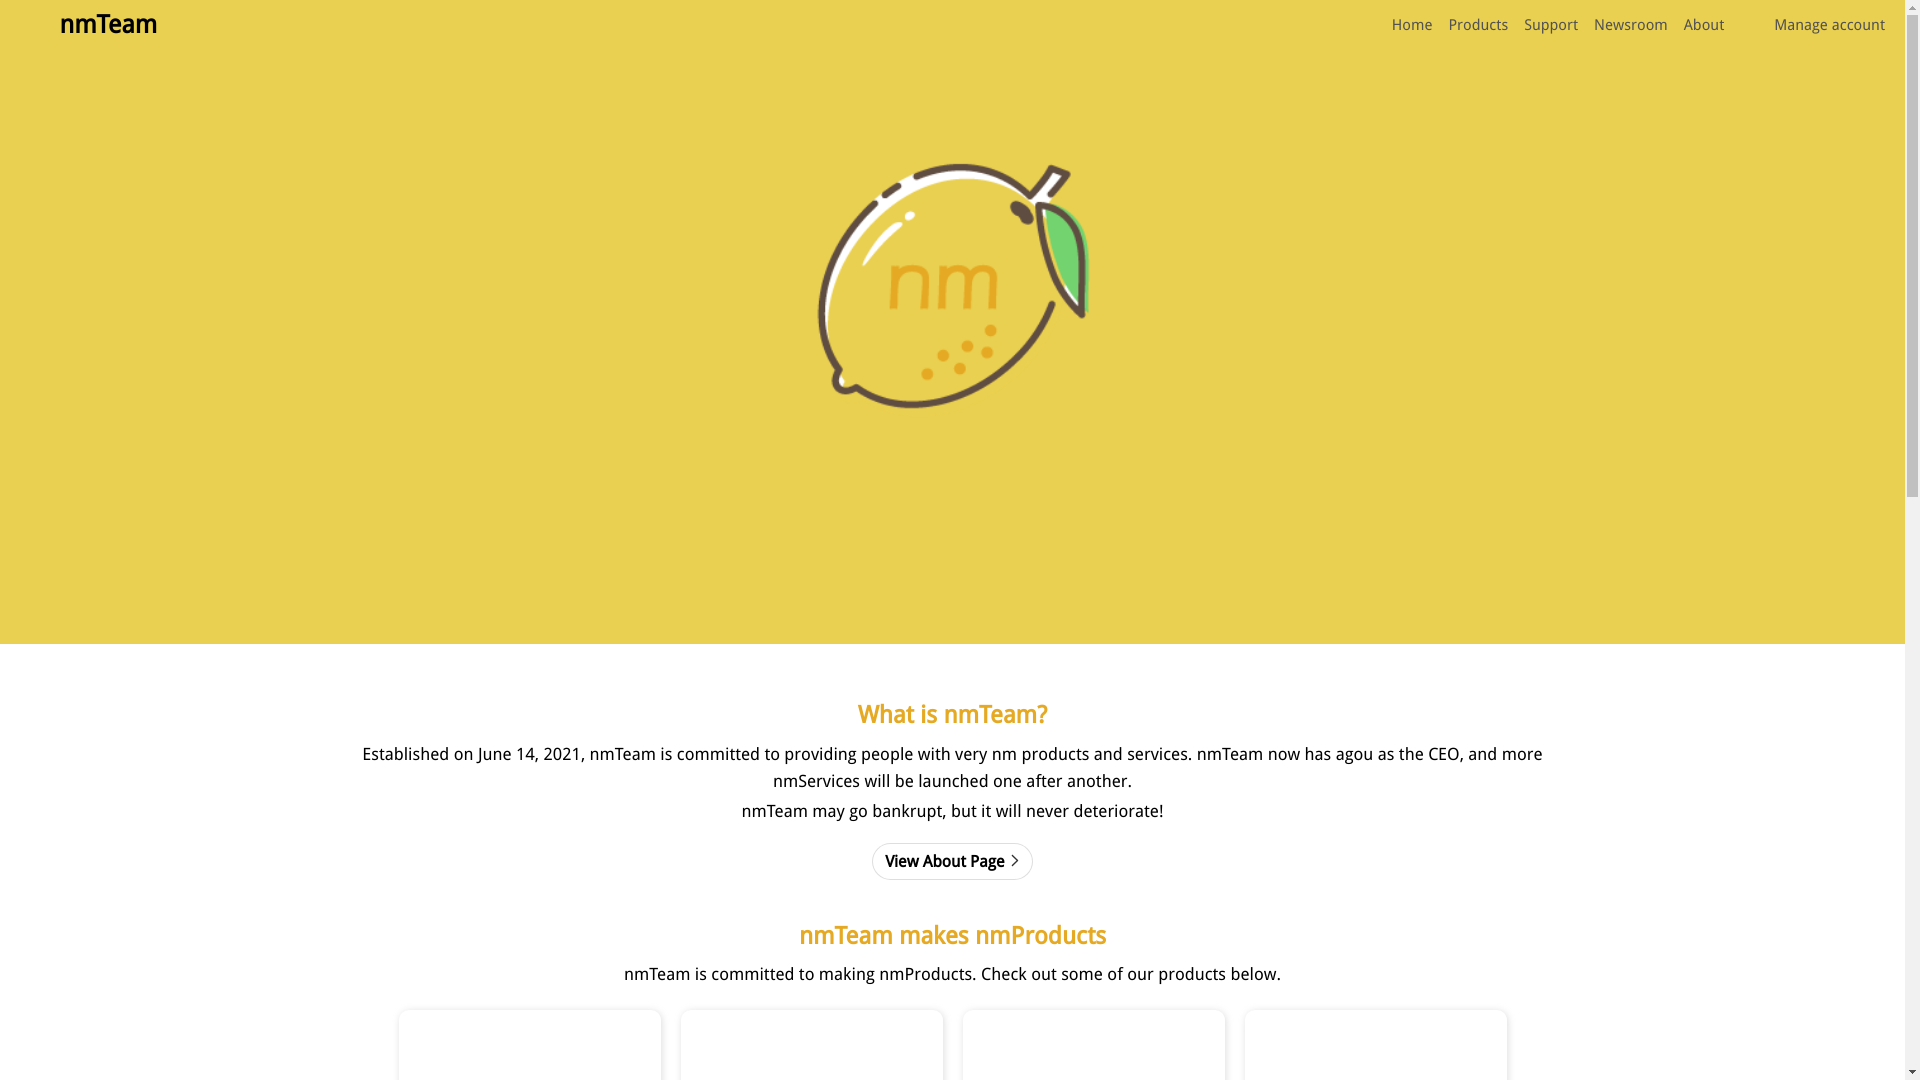  Describe the element at coordinates (88, 25) in the screenshot. I see `nmTeam` at that location.